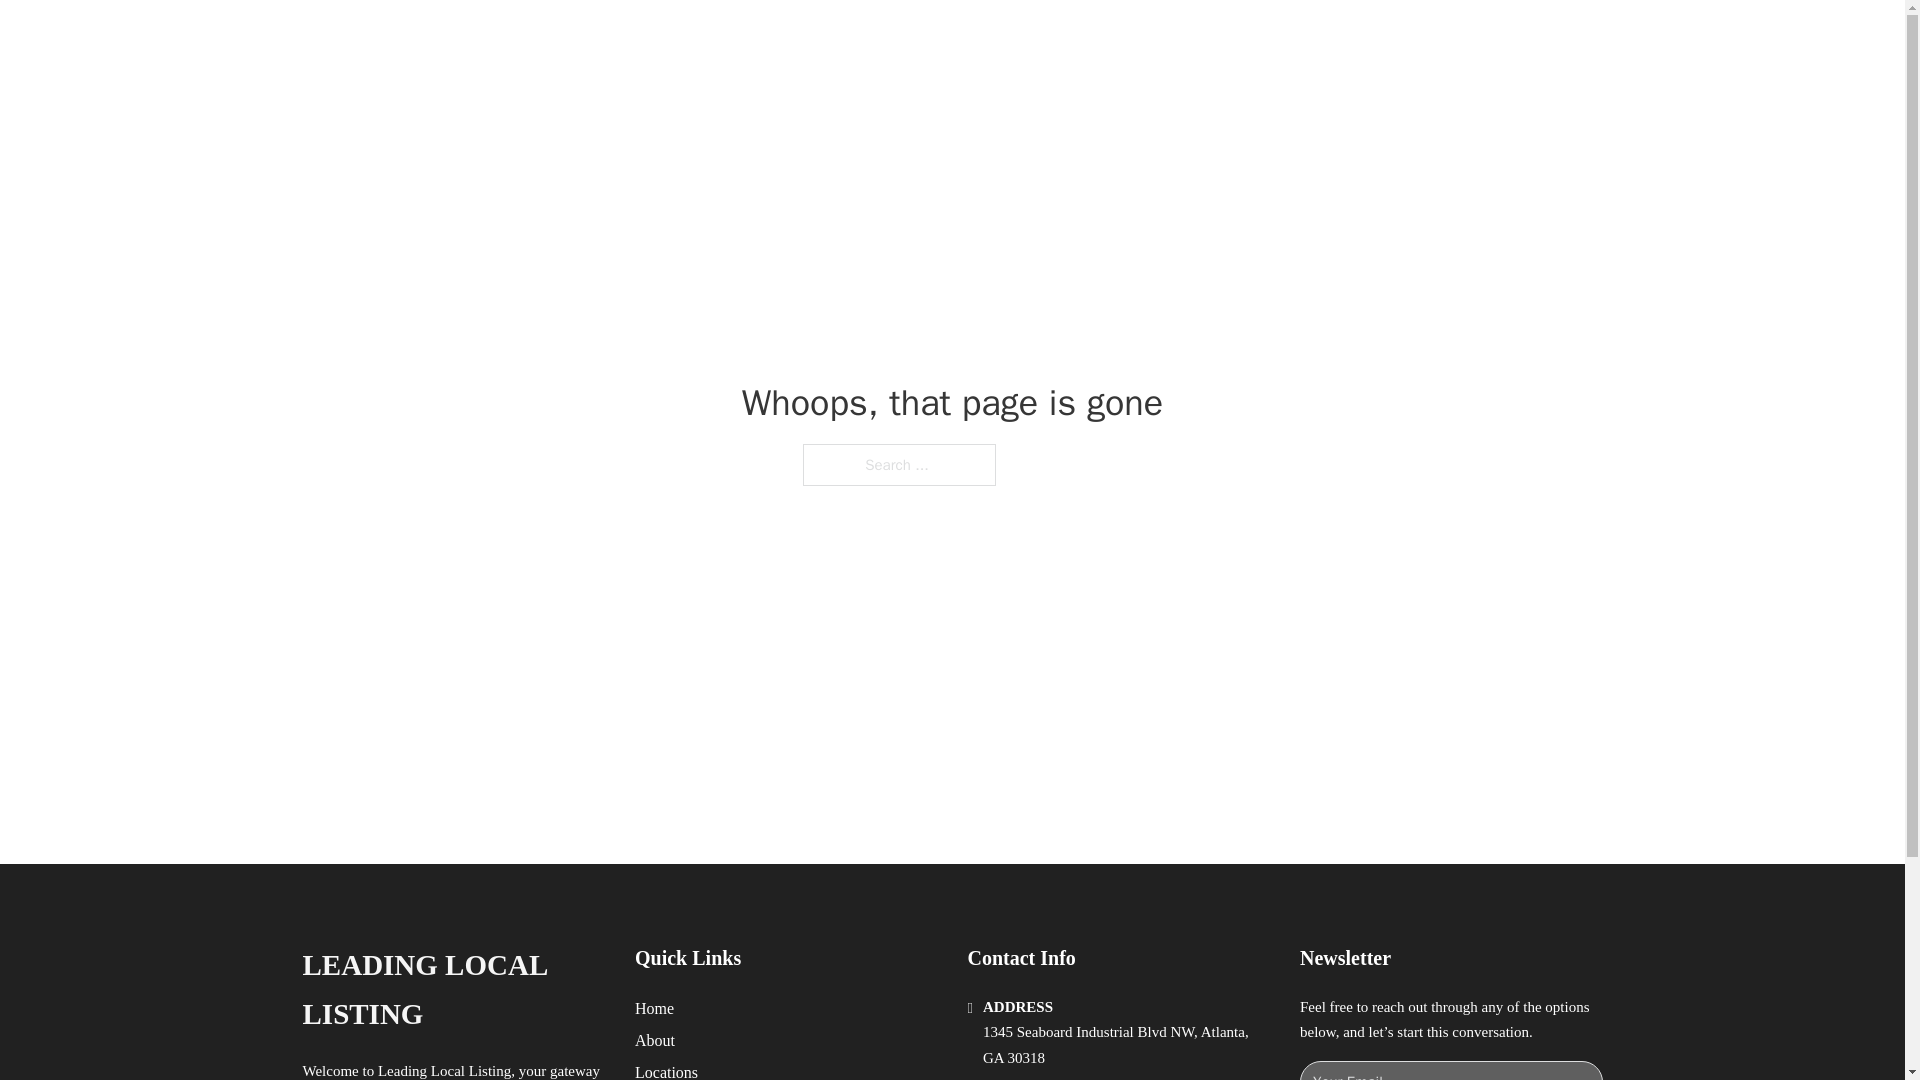  I want to click on LEADING LOCAL LISTING, so click(567, 38).